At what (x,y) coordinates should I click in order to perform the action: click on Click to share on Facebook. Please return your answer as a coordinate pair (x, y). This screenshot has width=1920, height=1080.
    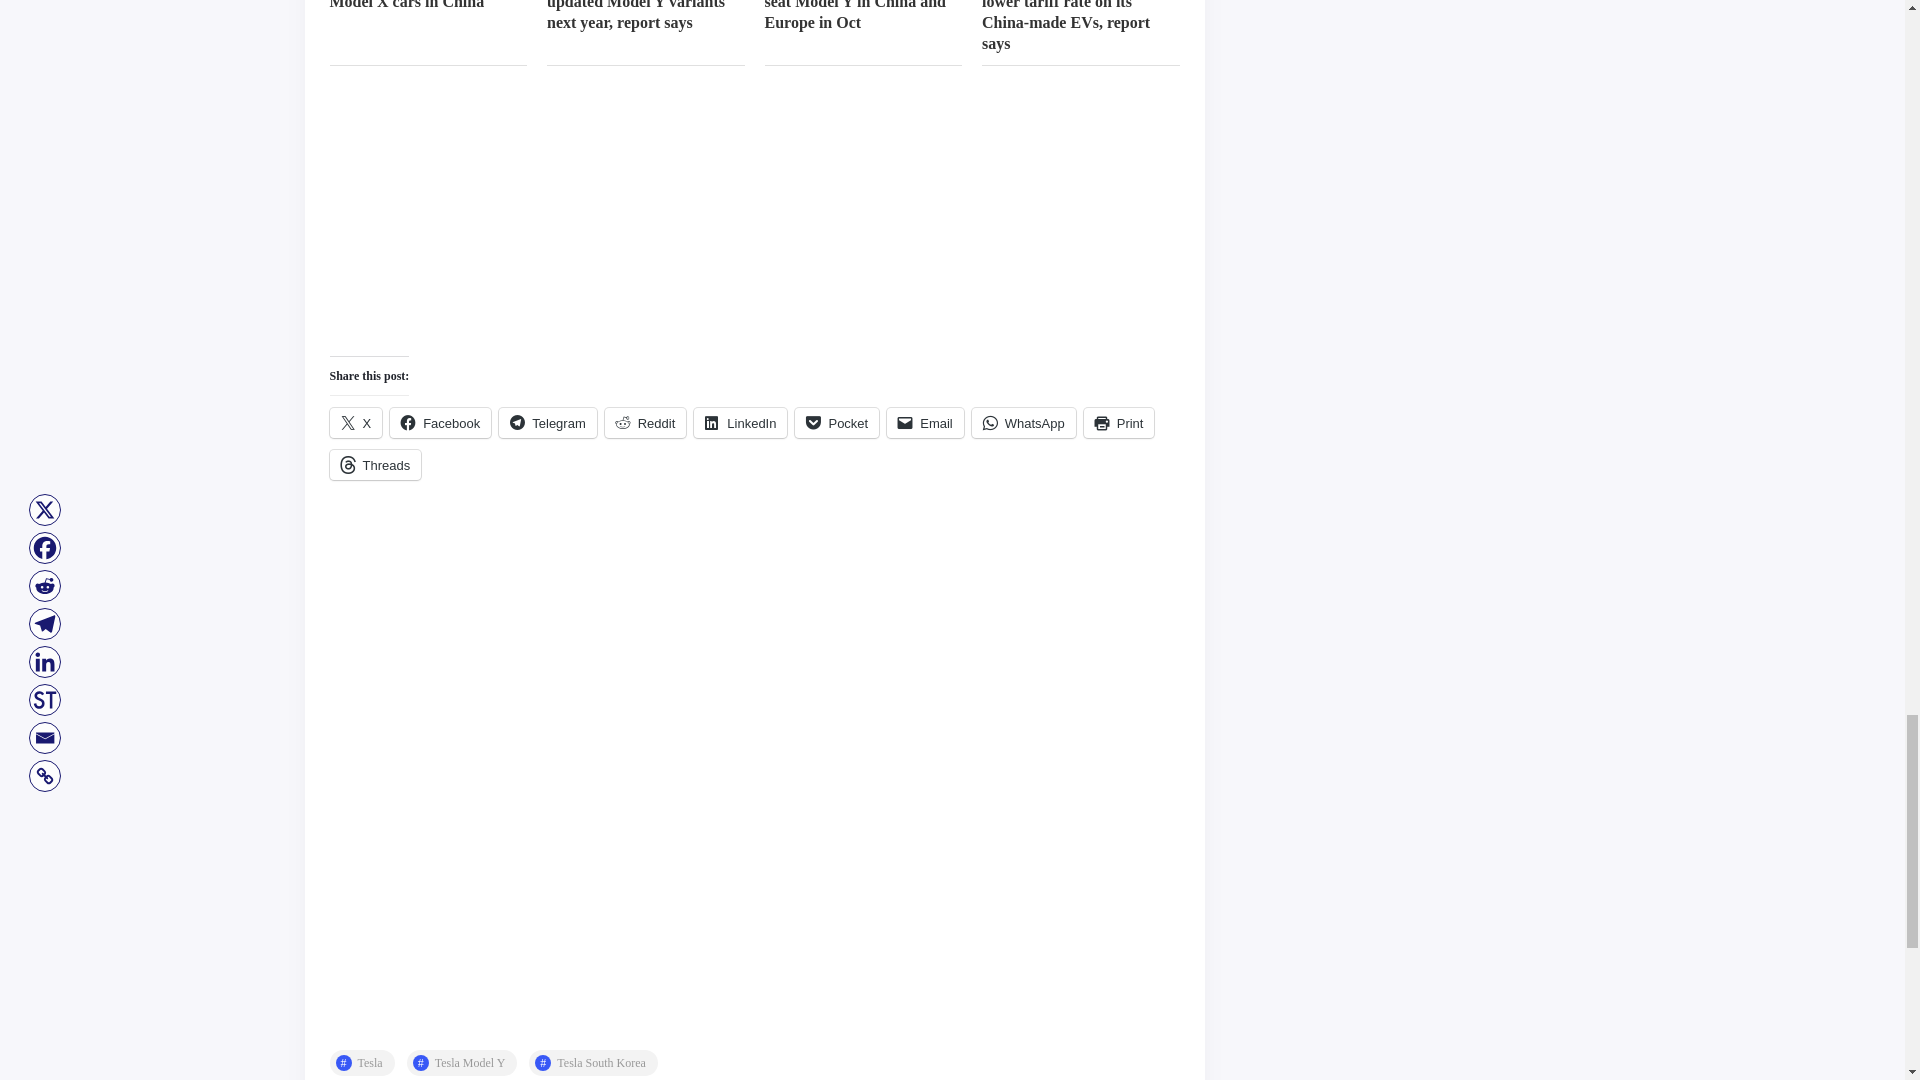
    Looking at the image, I should click on (440, 423).